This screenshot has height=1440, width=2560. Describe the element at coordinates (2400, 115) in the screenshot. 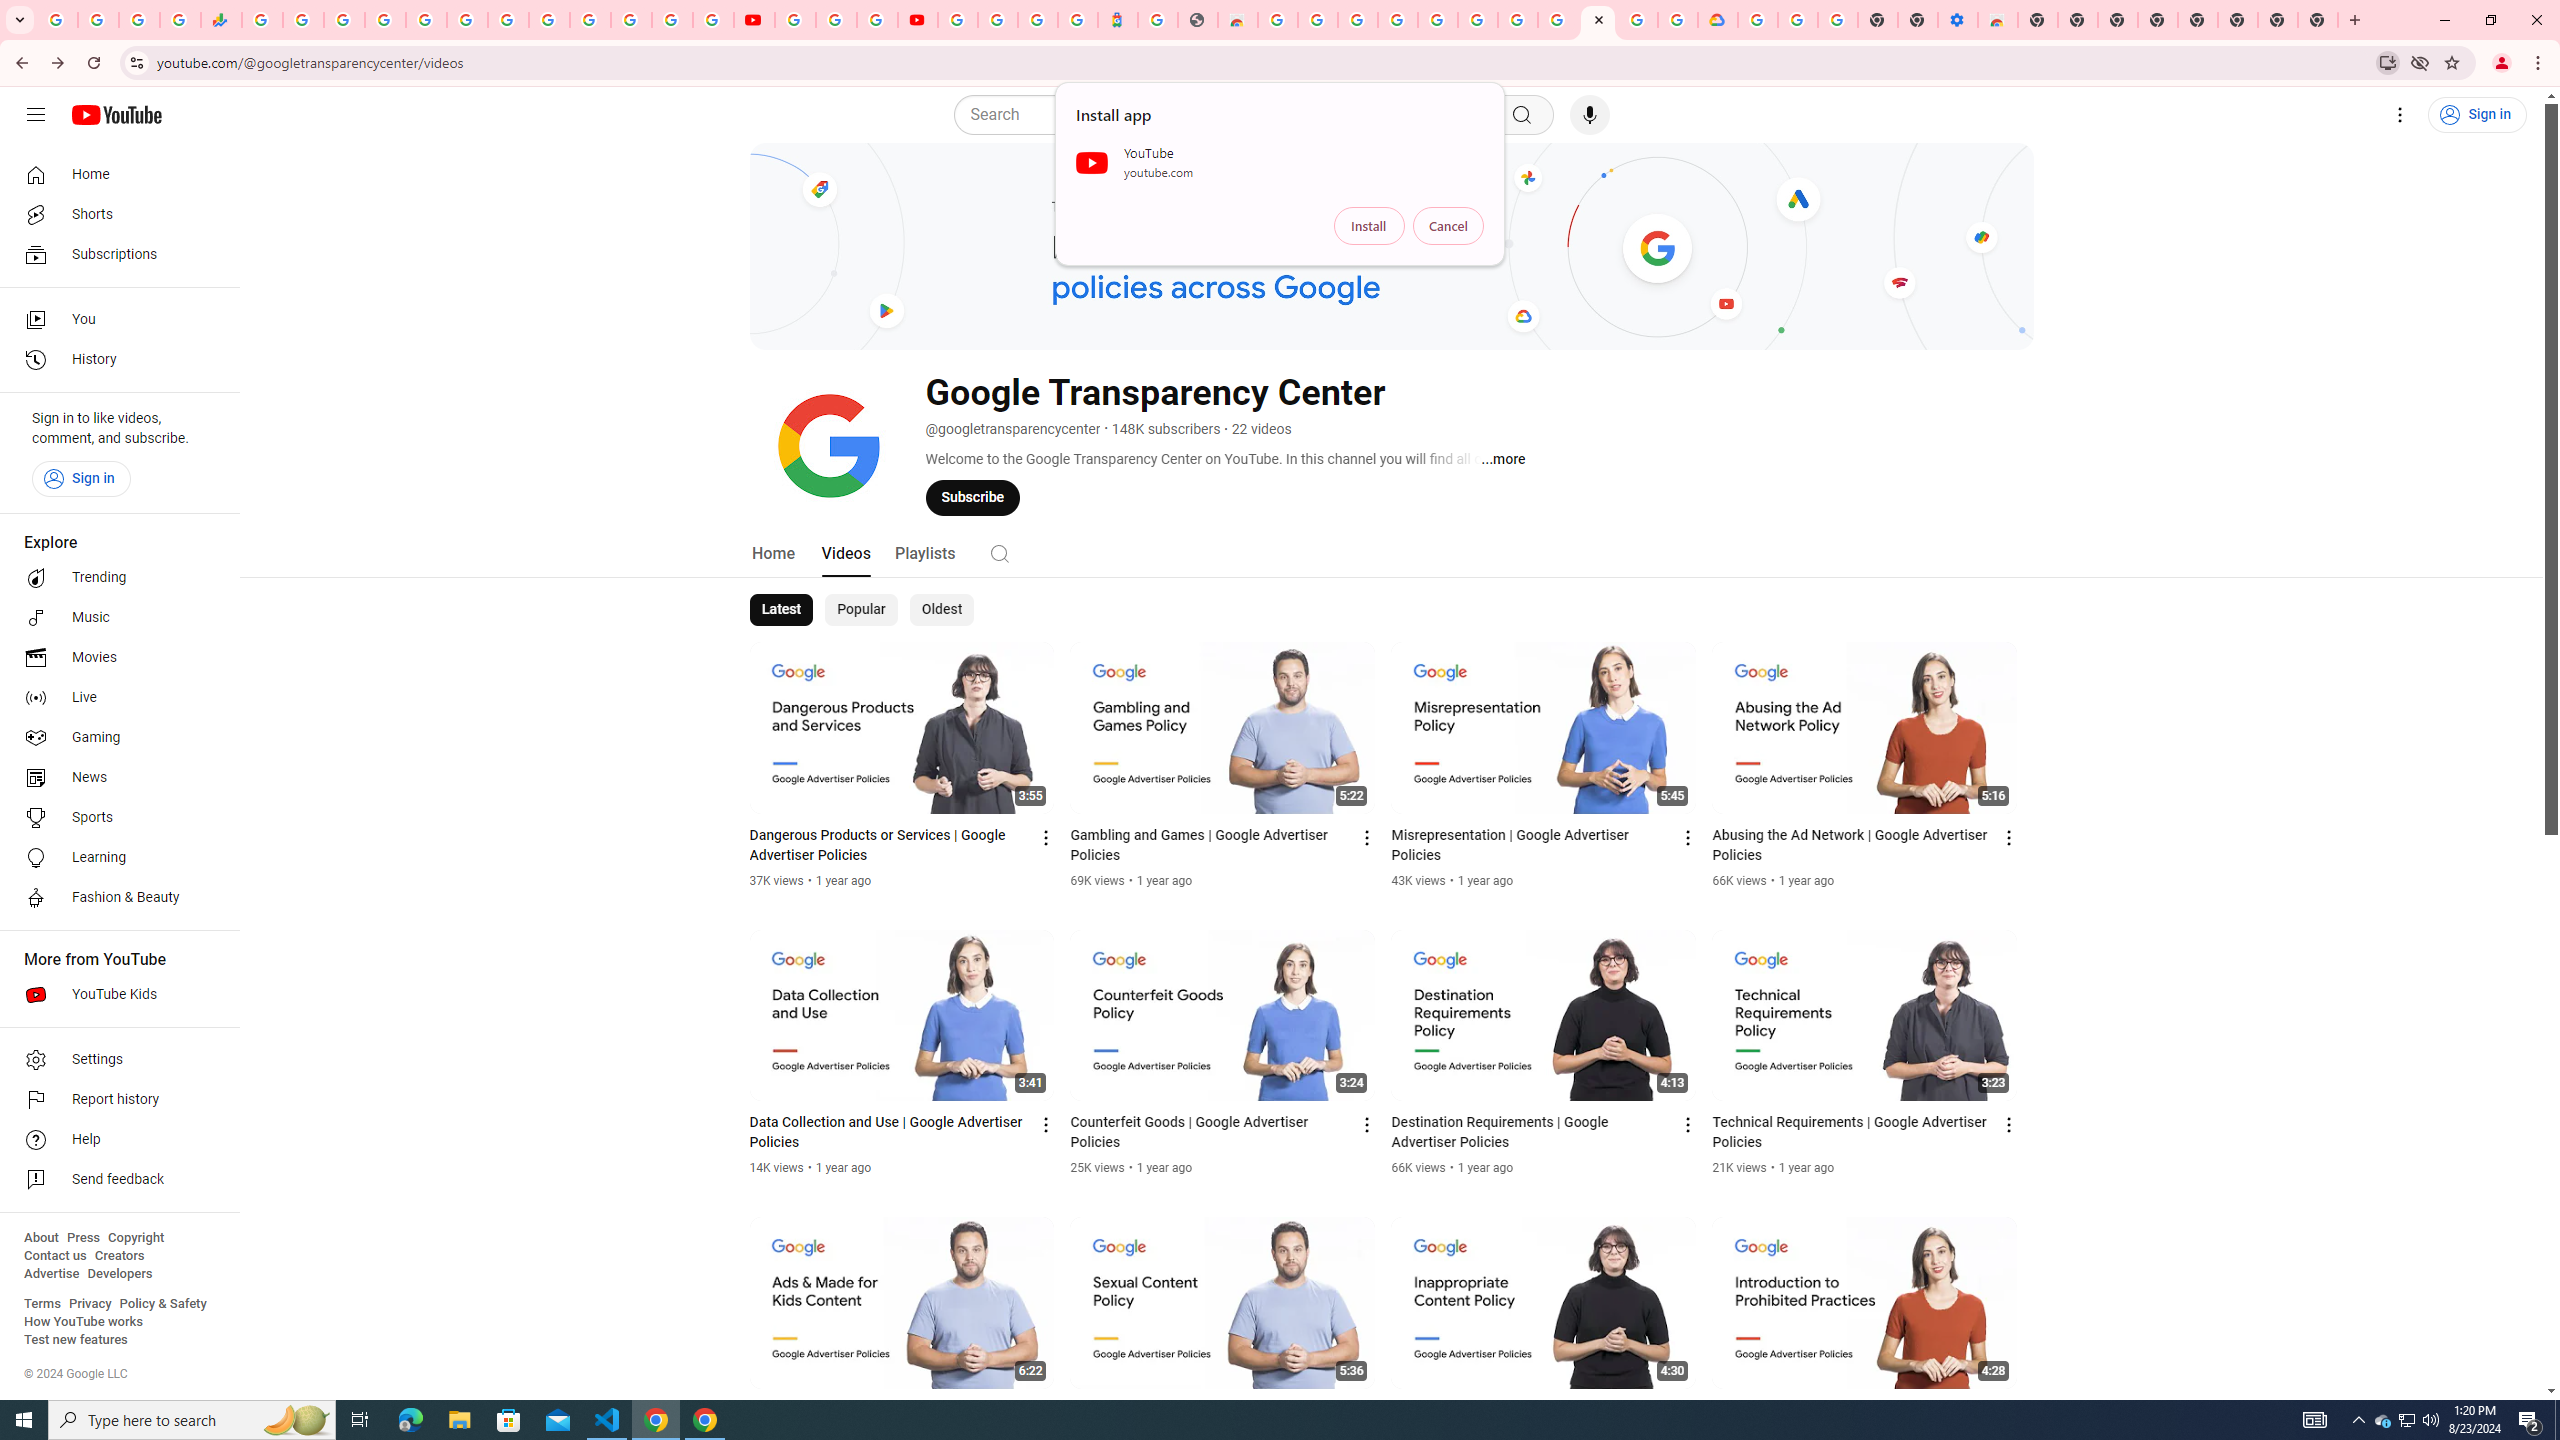

I see `Settings` at that location.